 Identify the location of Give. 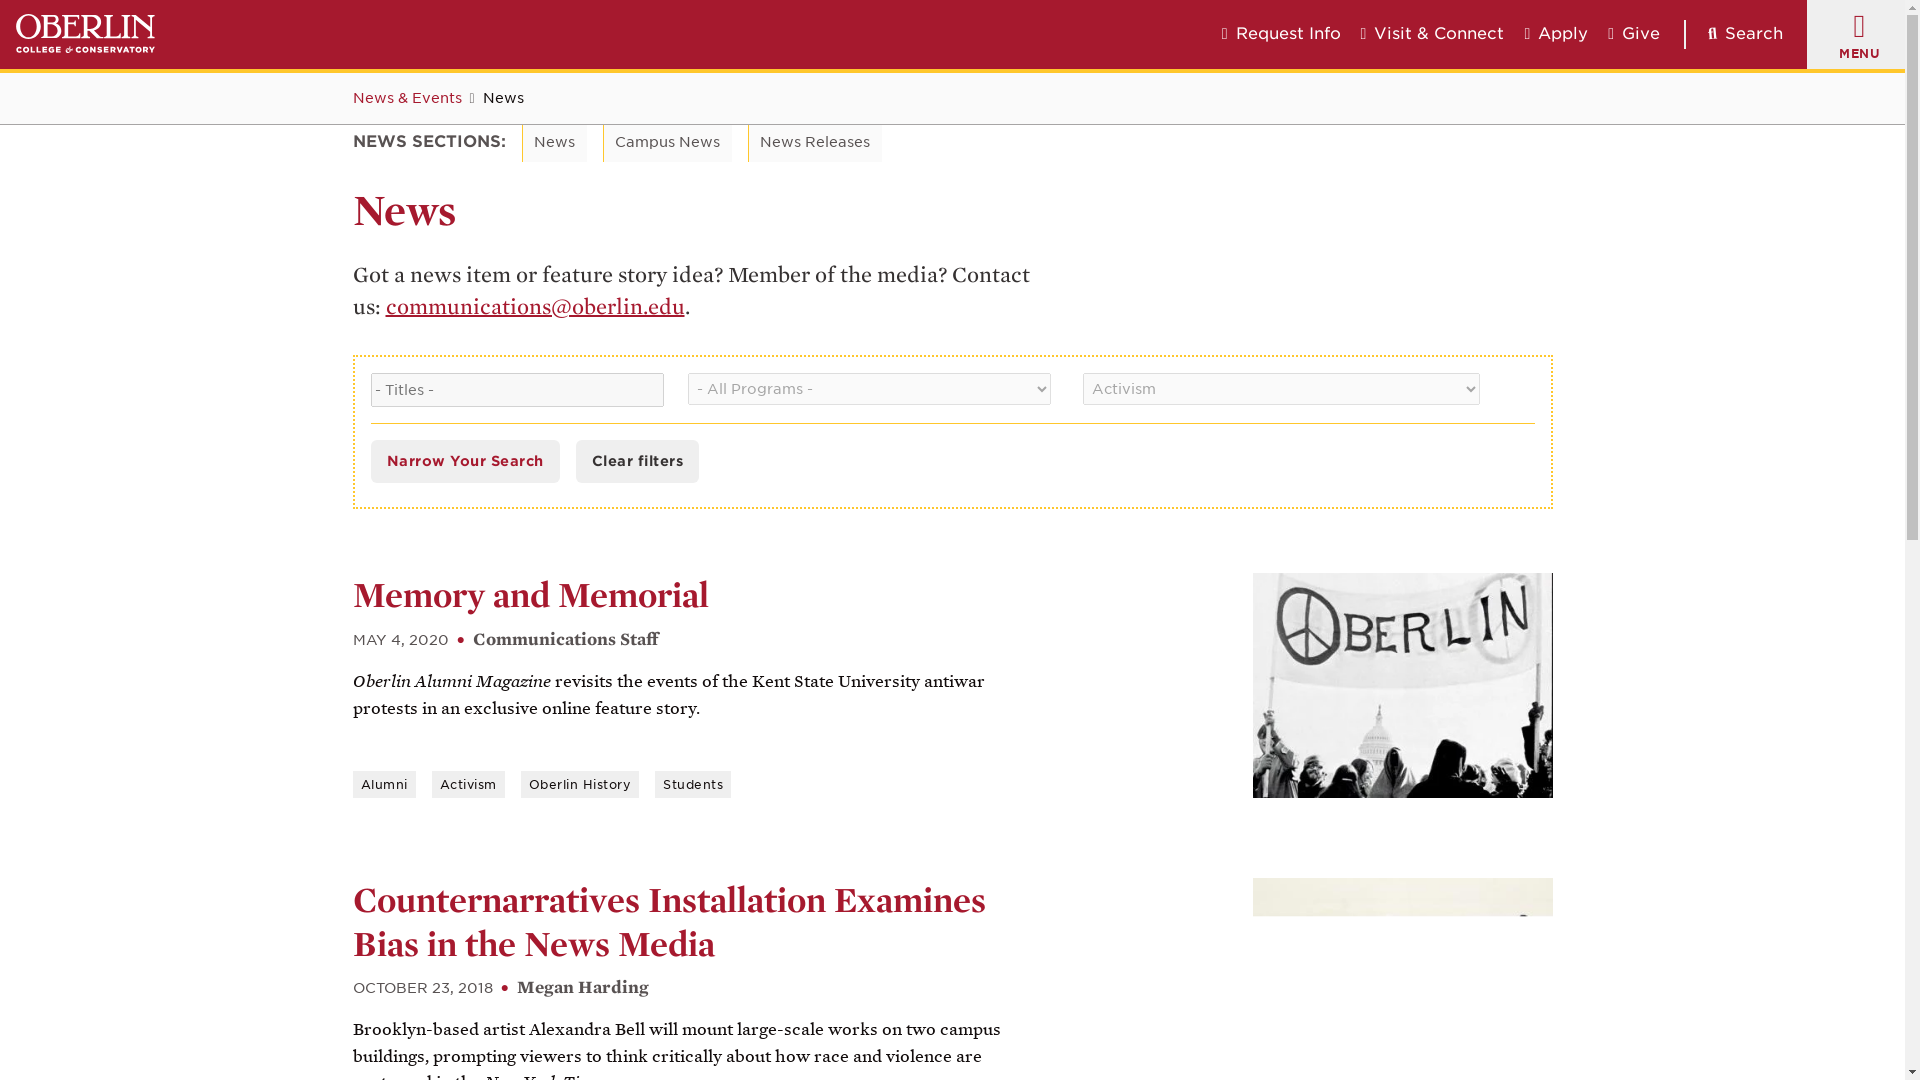
(1634, 34).